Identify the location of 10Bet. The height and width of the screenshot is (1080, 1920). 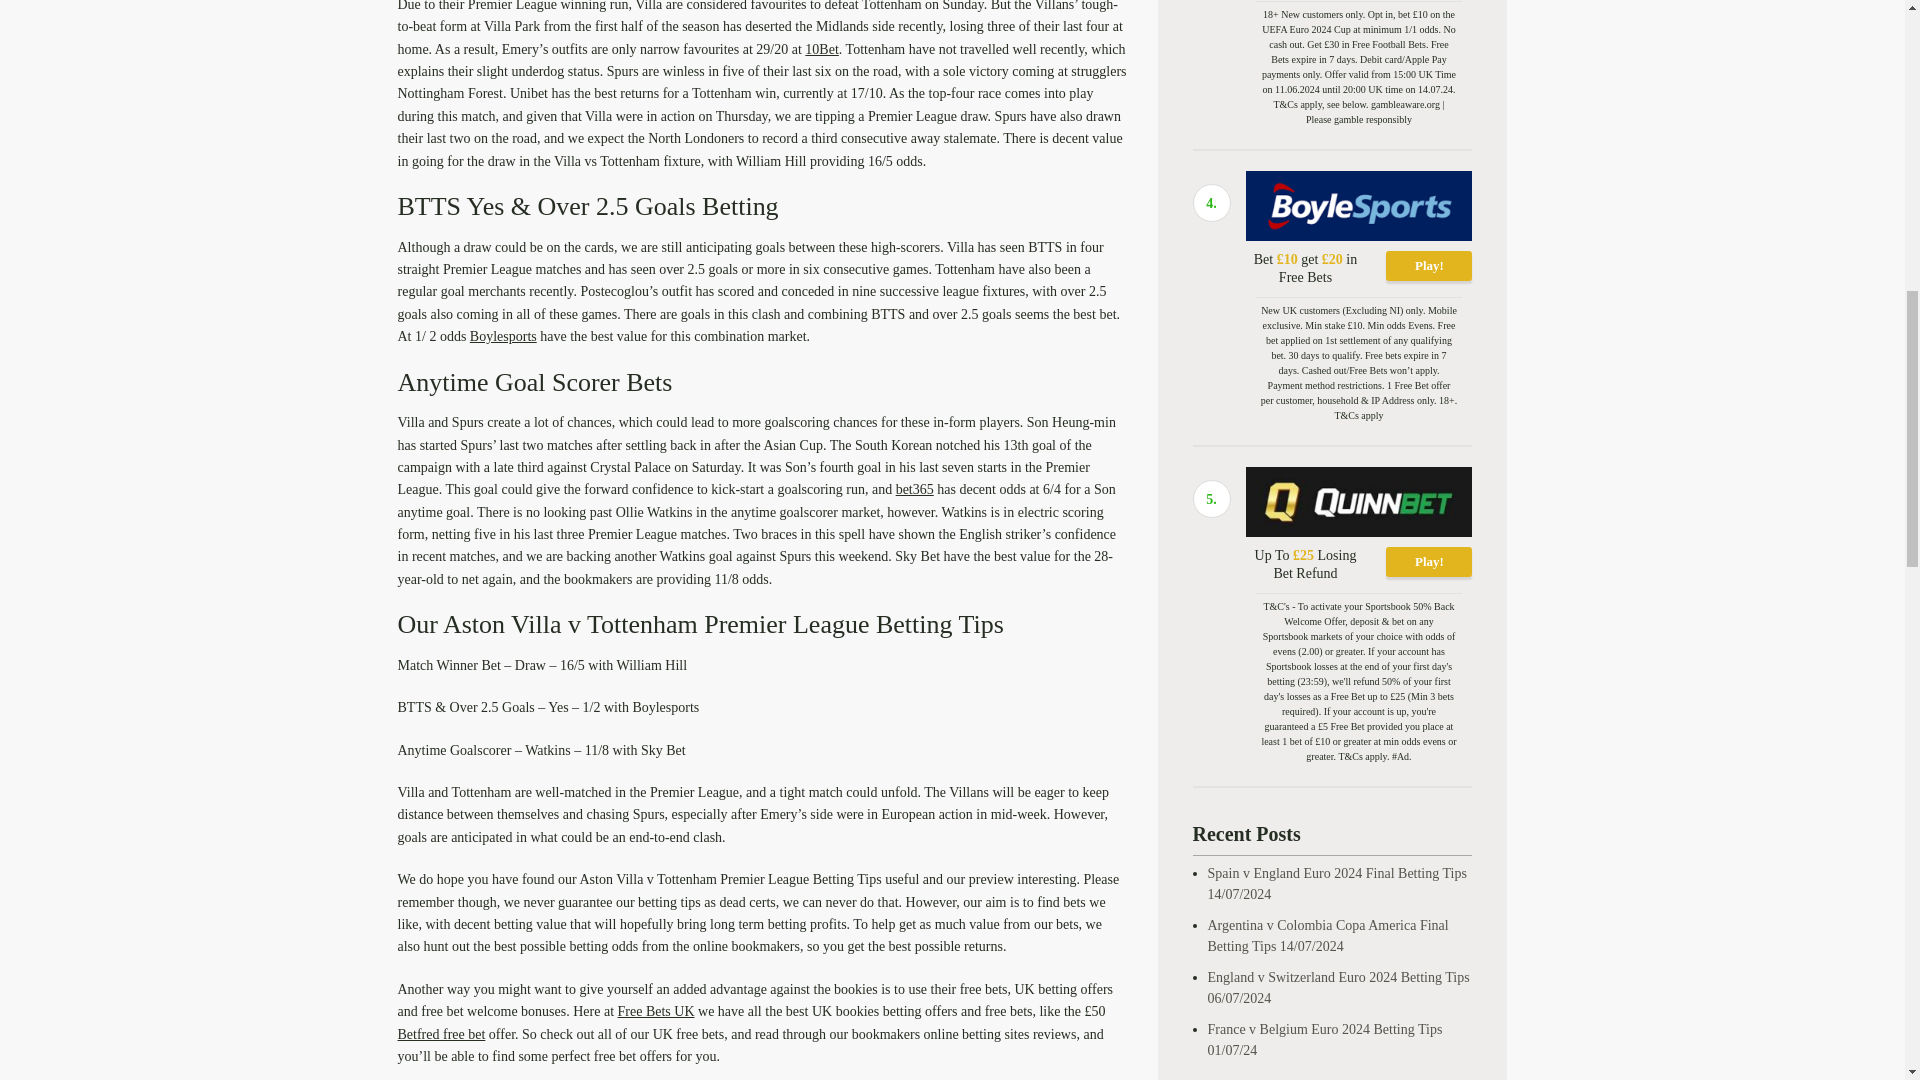
(820, 50).